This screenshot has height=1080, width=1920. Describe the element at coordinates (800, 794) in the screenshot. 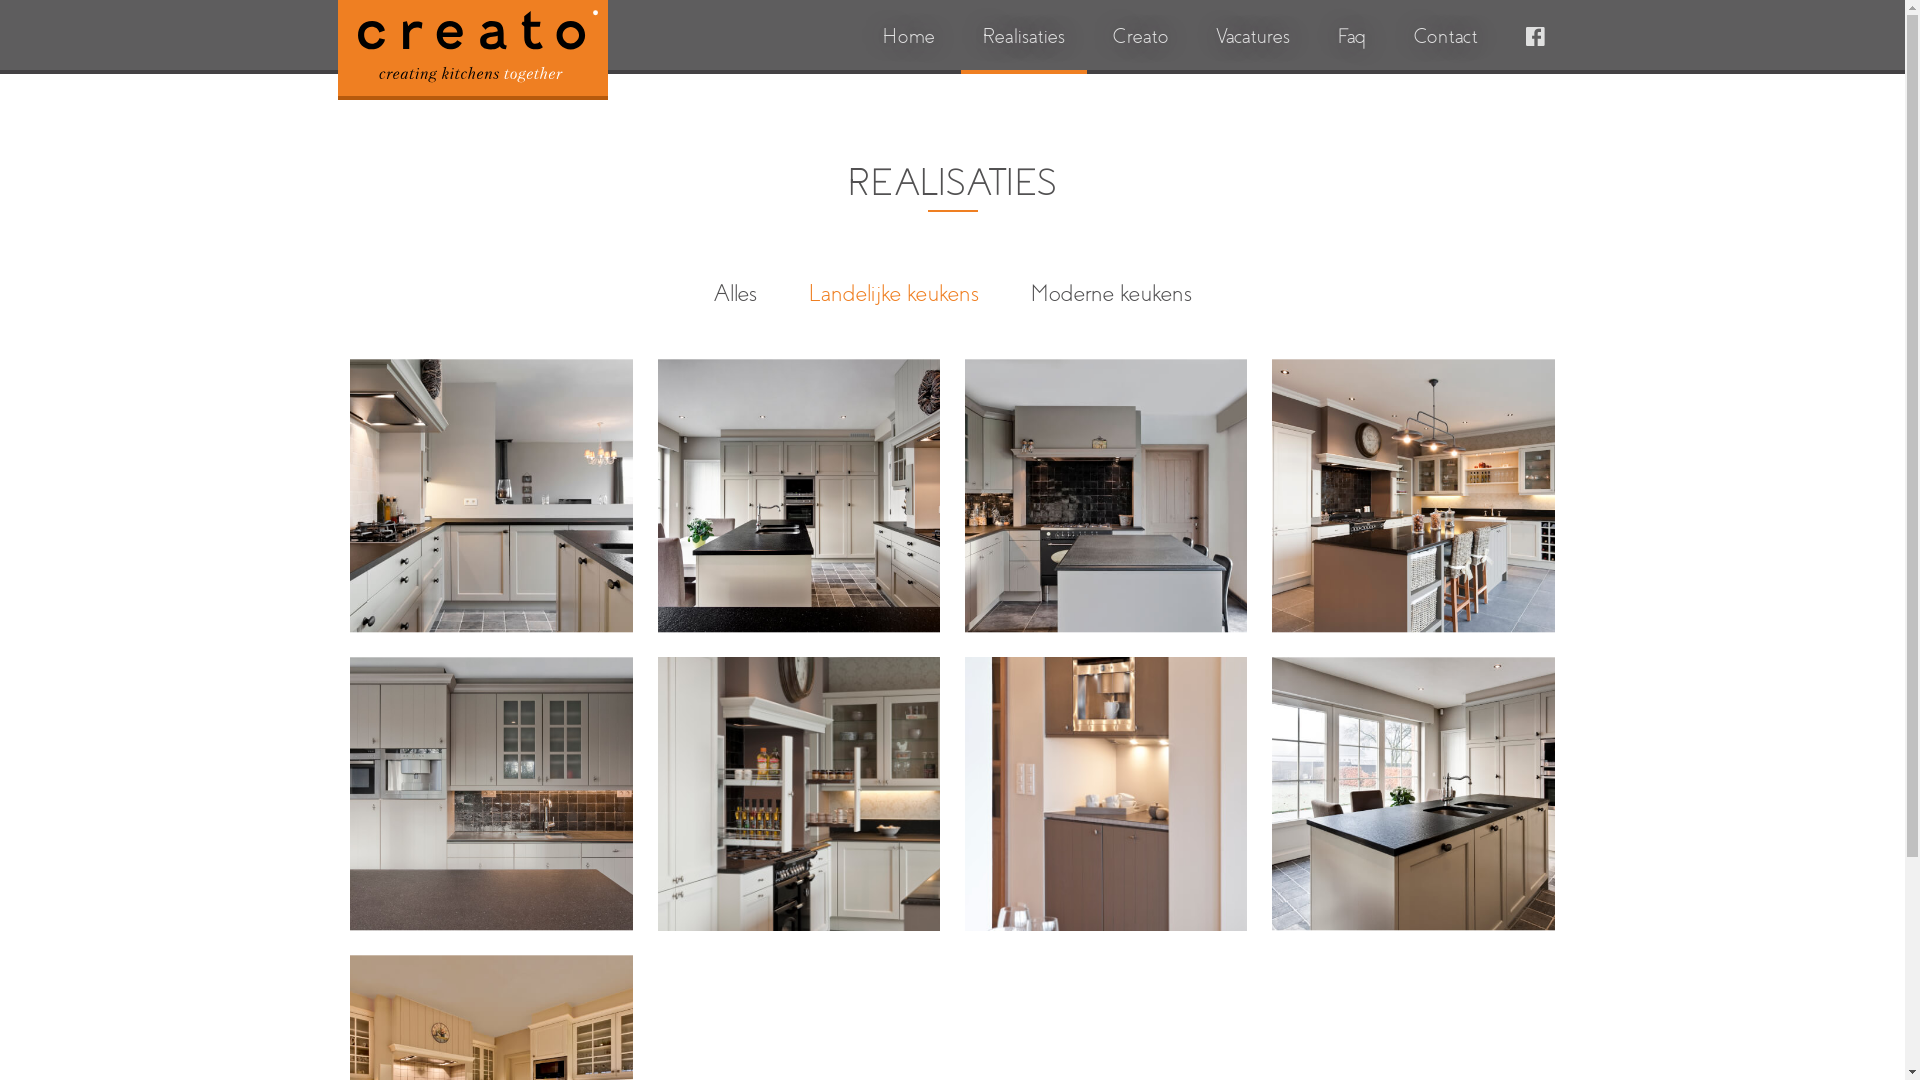

I see `Landelijke keuken van Creato Keukens` at that location.